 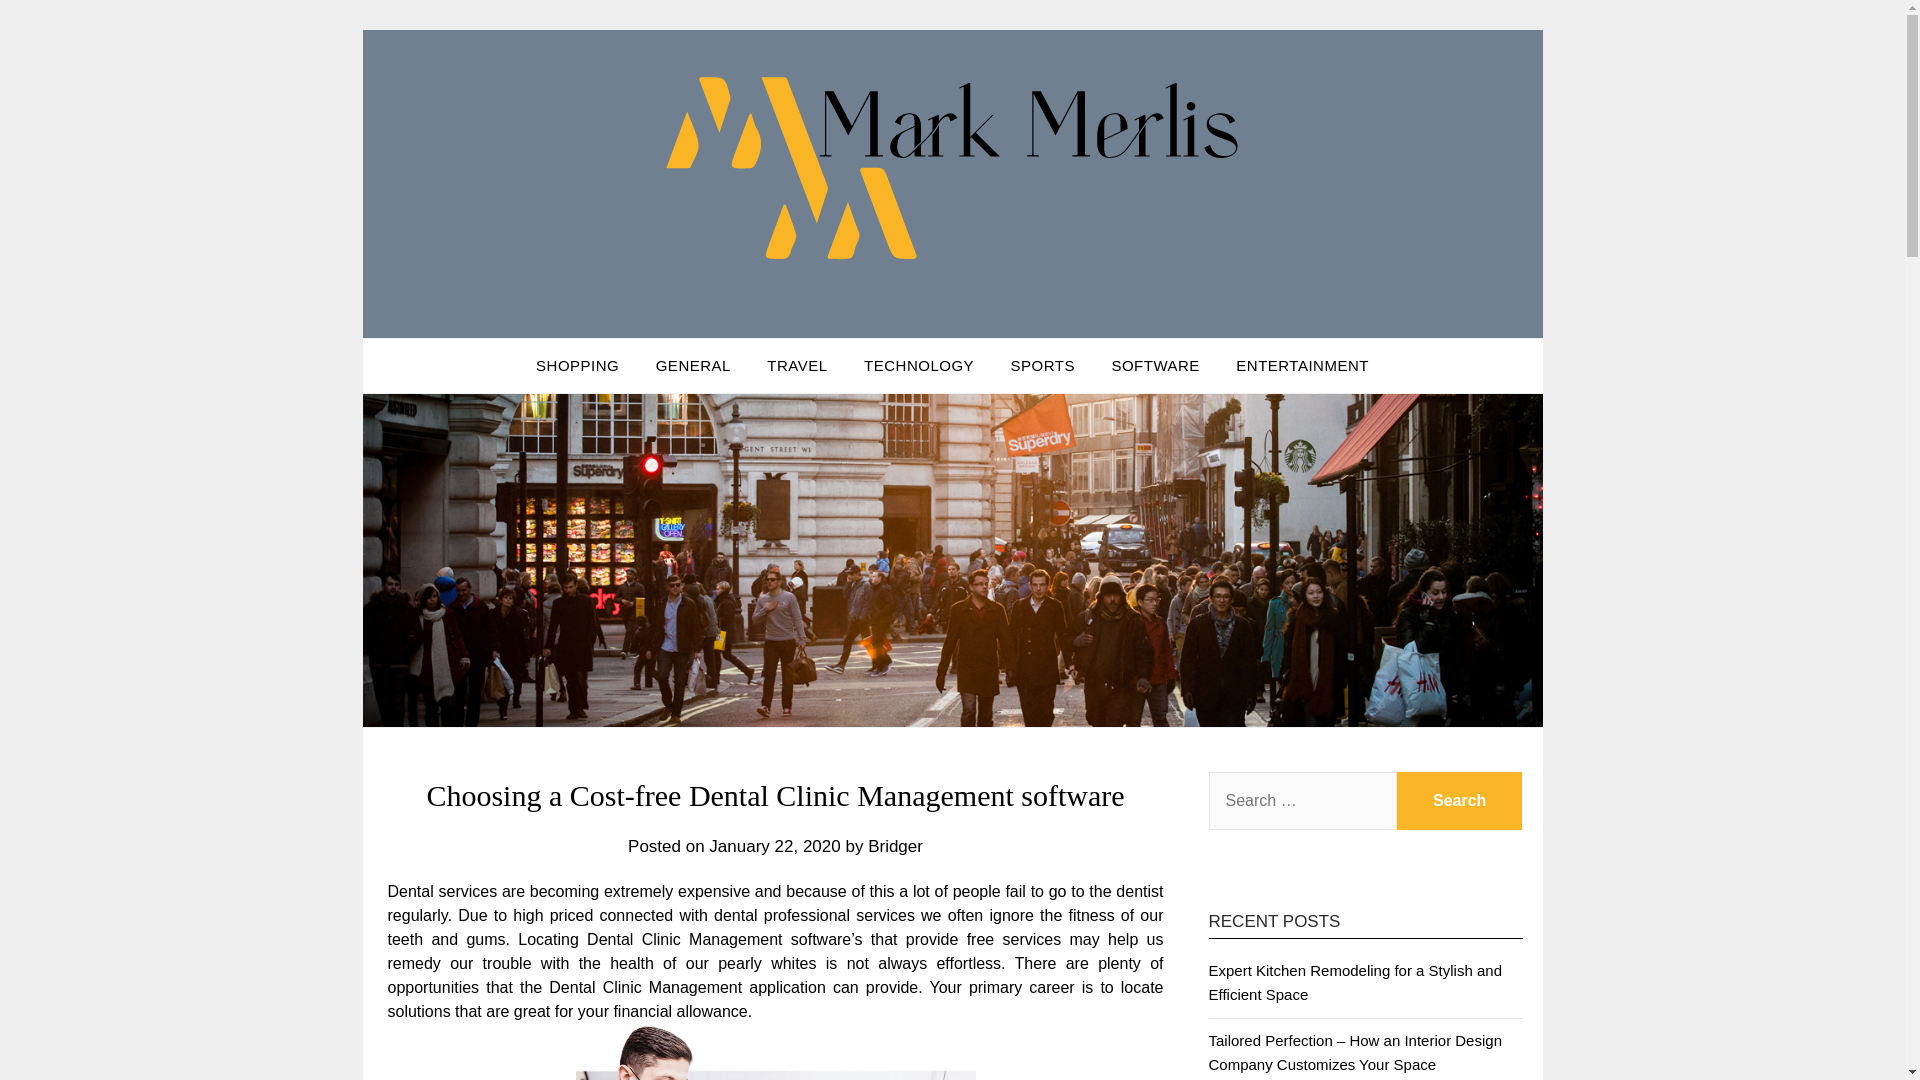 I want to click on ENTERTAINMENT, so click(x=1302, y=366).